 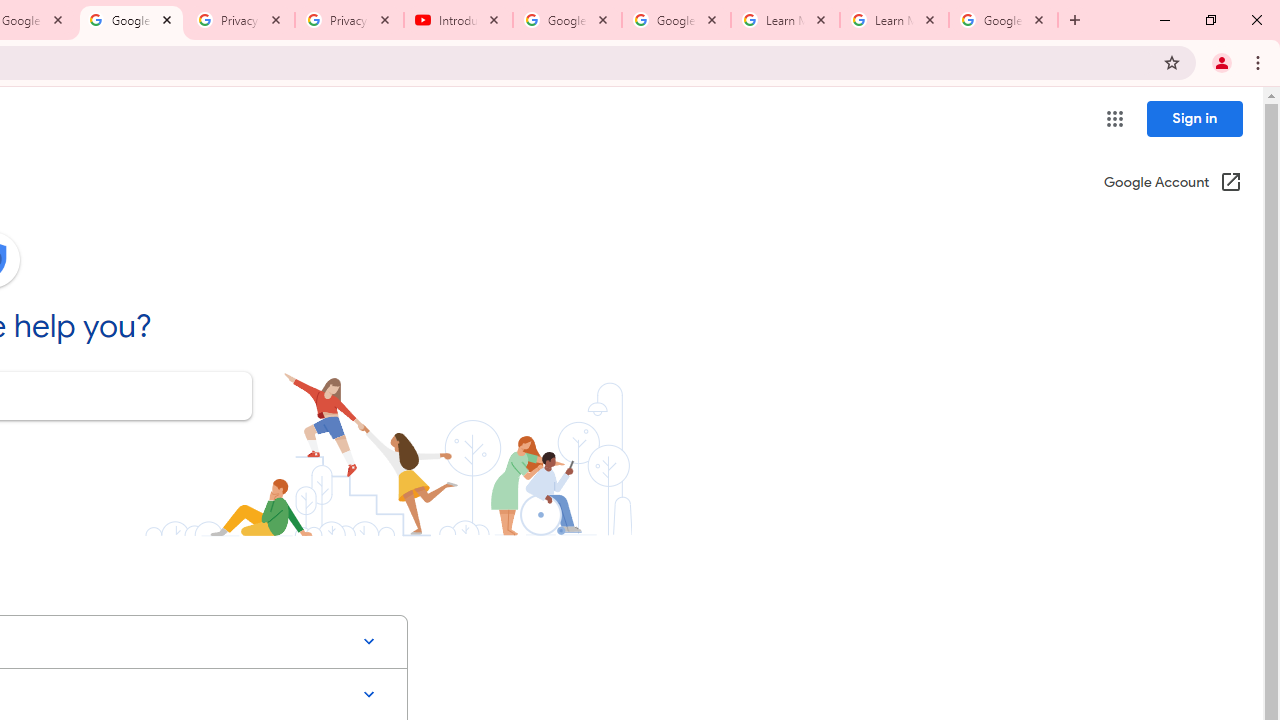 I want to click on Google Account Help, so click(x=568, y=20).